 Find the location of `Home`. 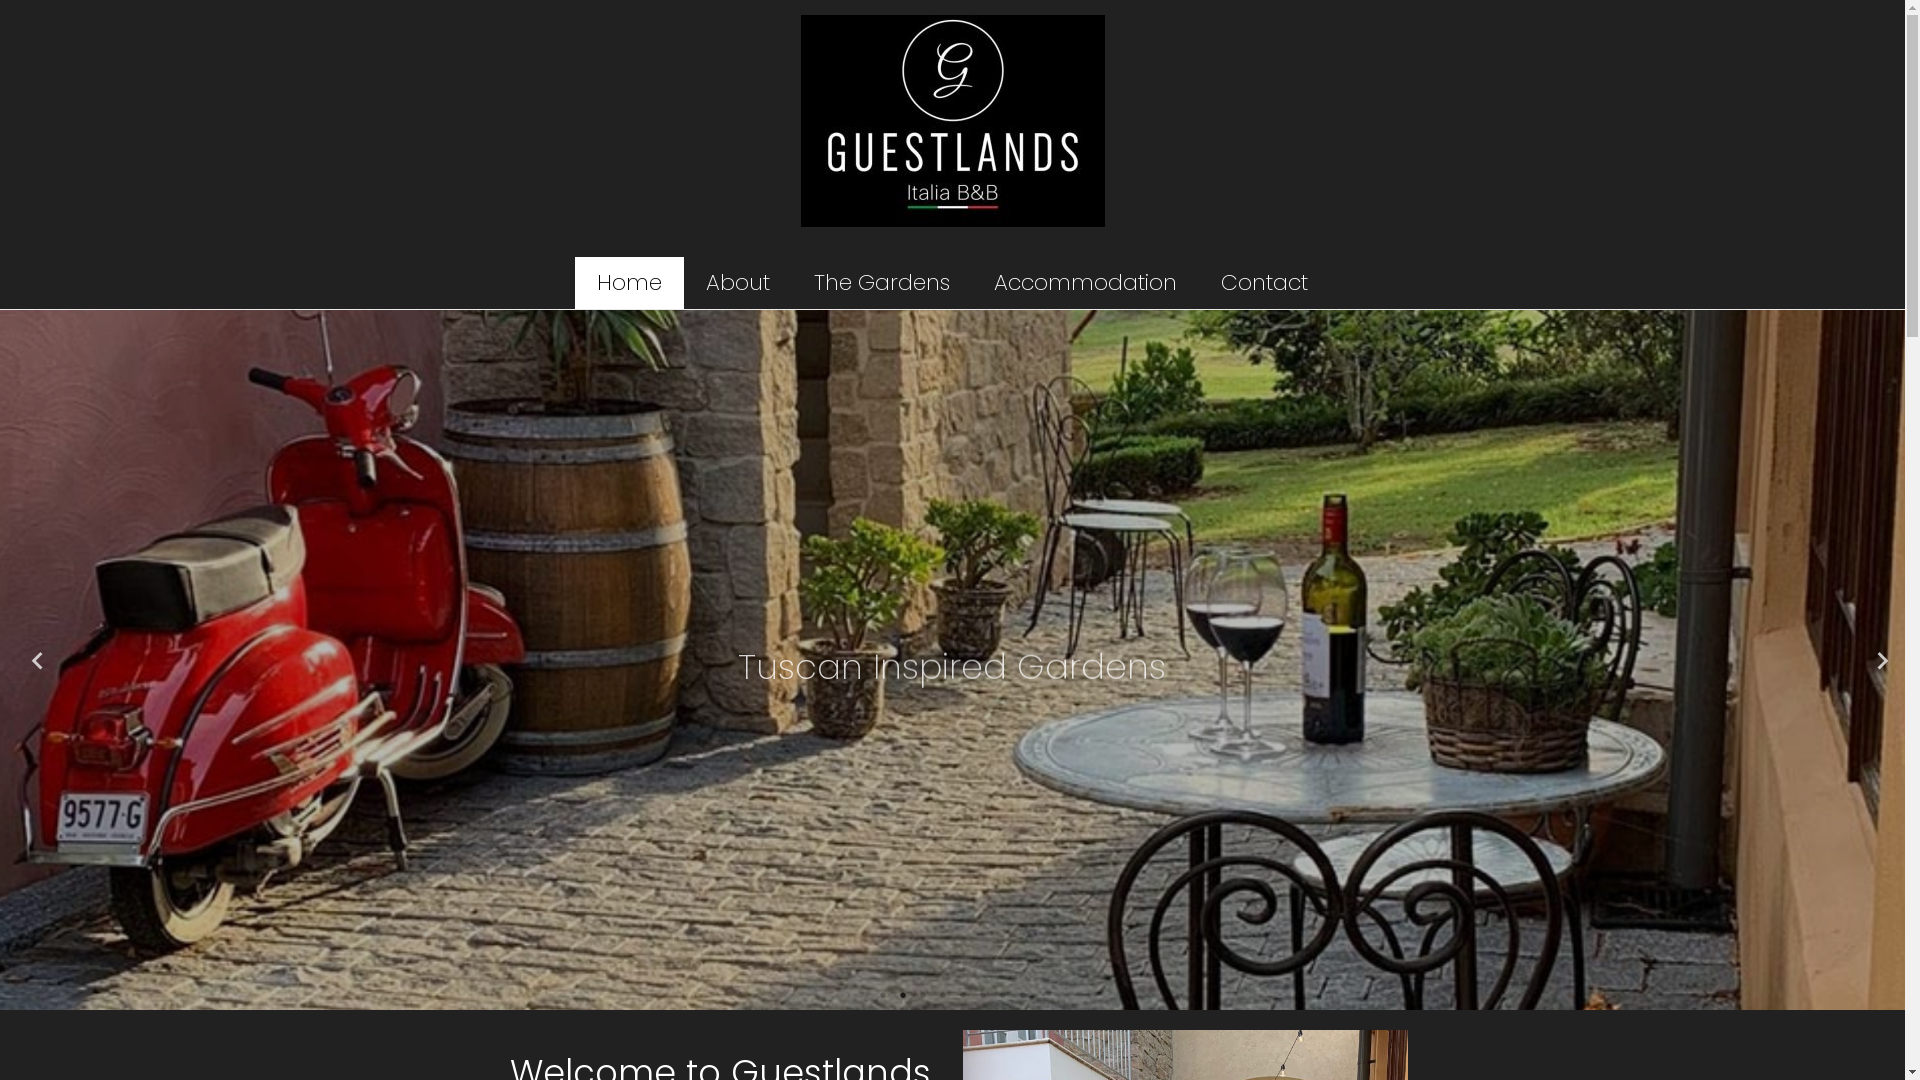

Home is located at coordinates (630, 283).